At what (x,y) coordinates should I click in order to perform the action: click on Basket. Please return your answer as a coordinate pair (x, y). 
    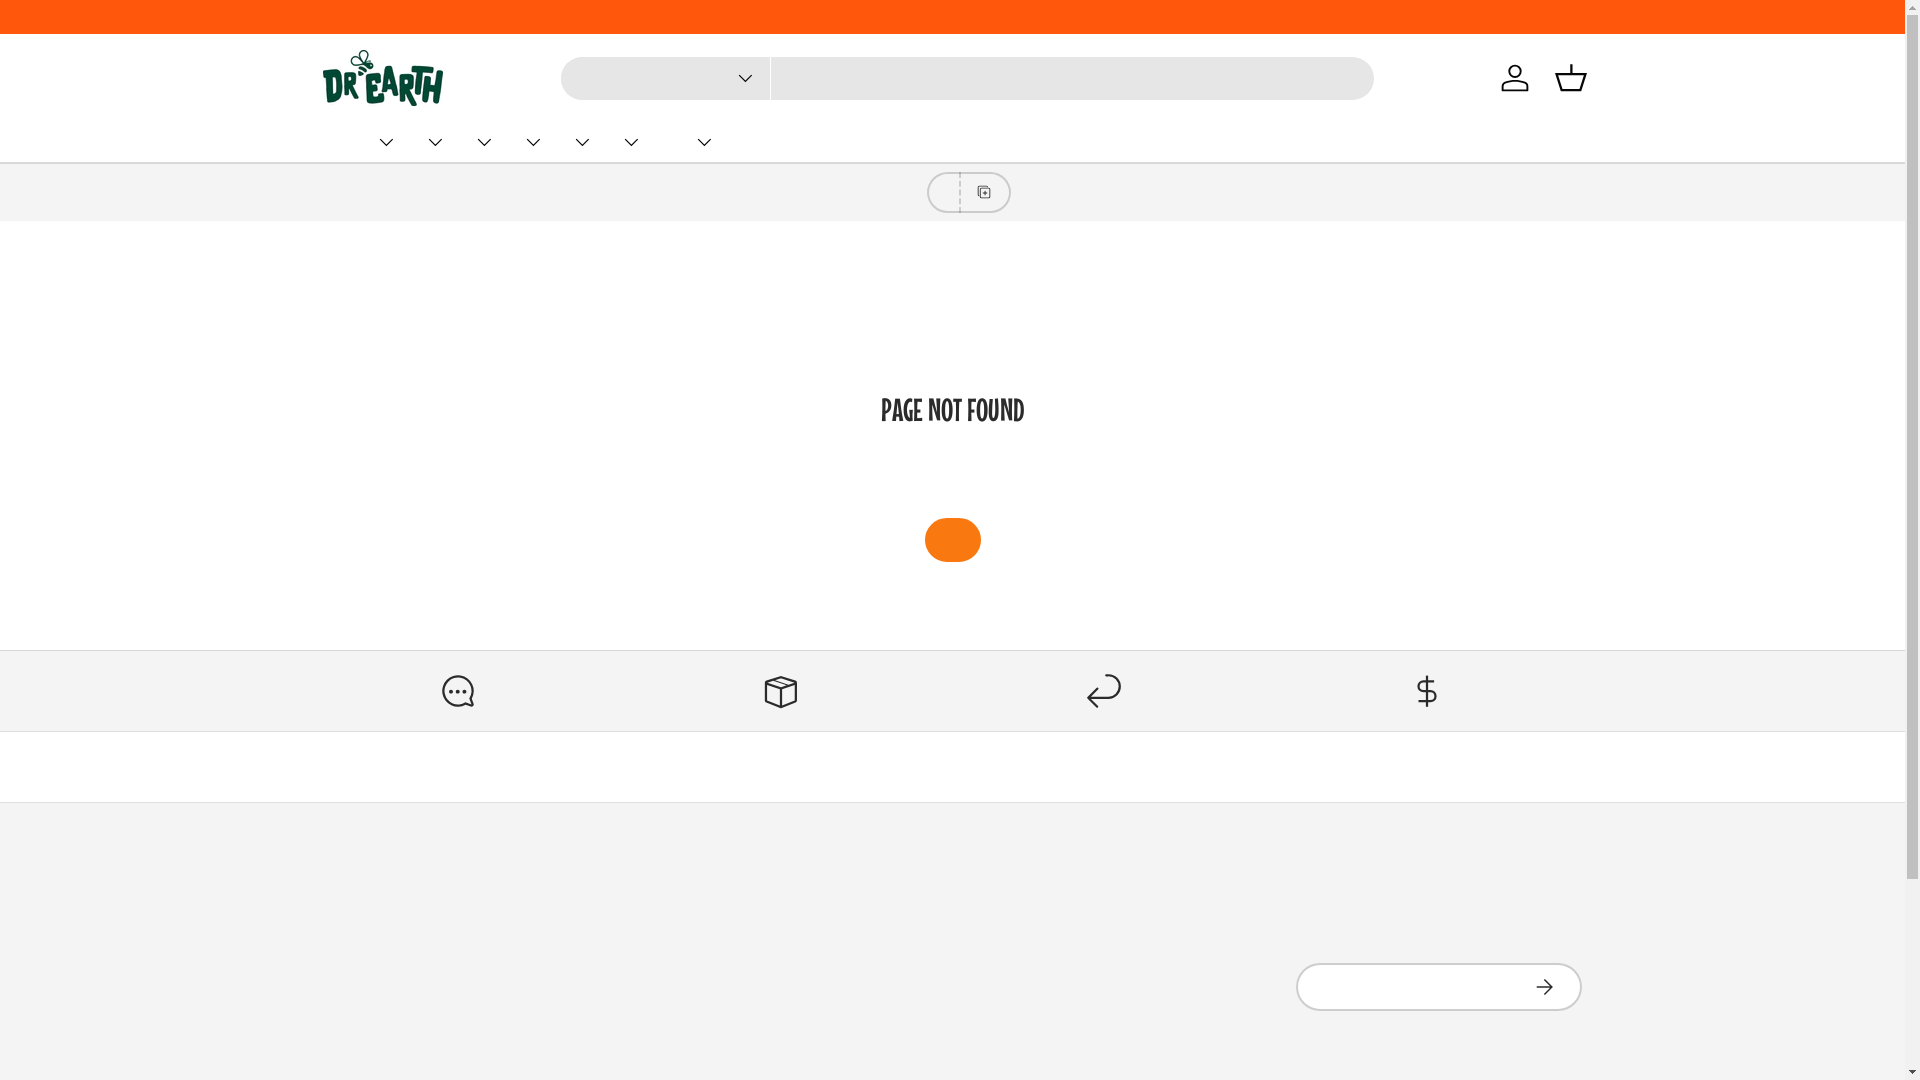
    Looking at the image, I should click on (1570, 78).